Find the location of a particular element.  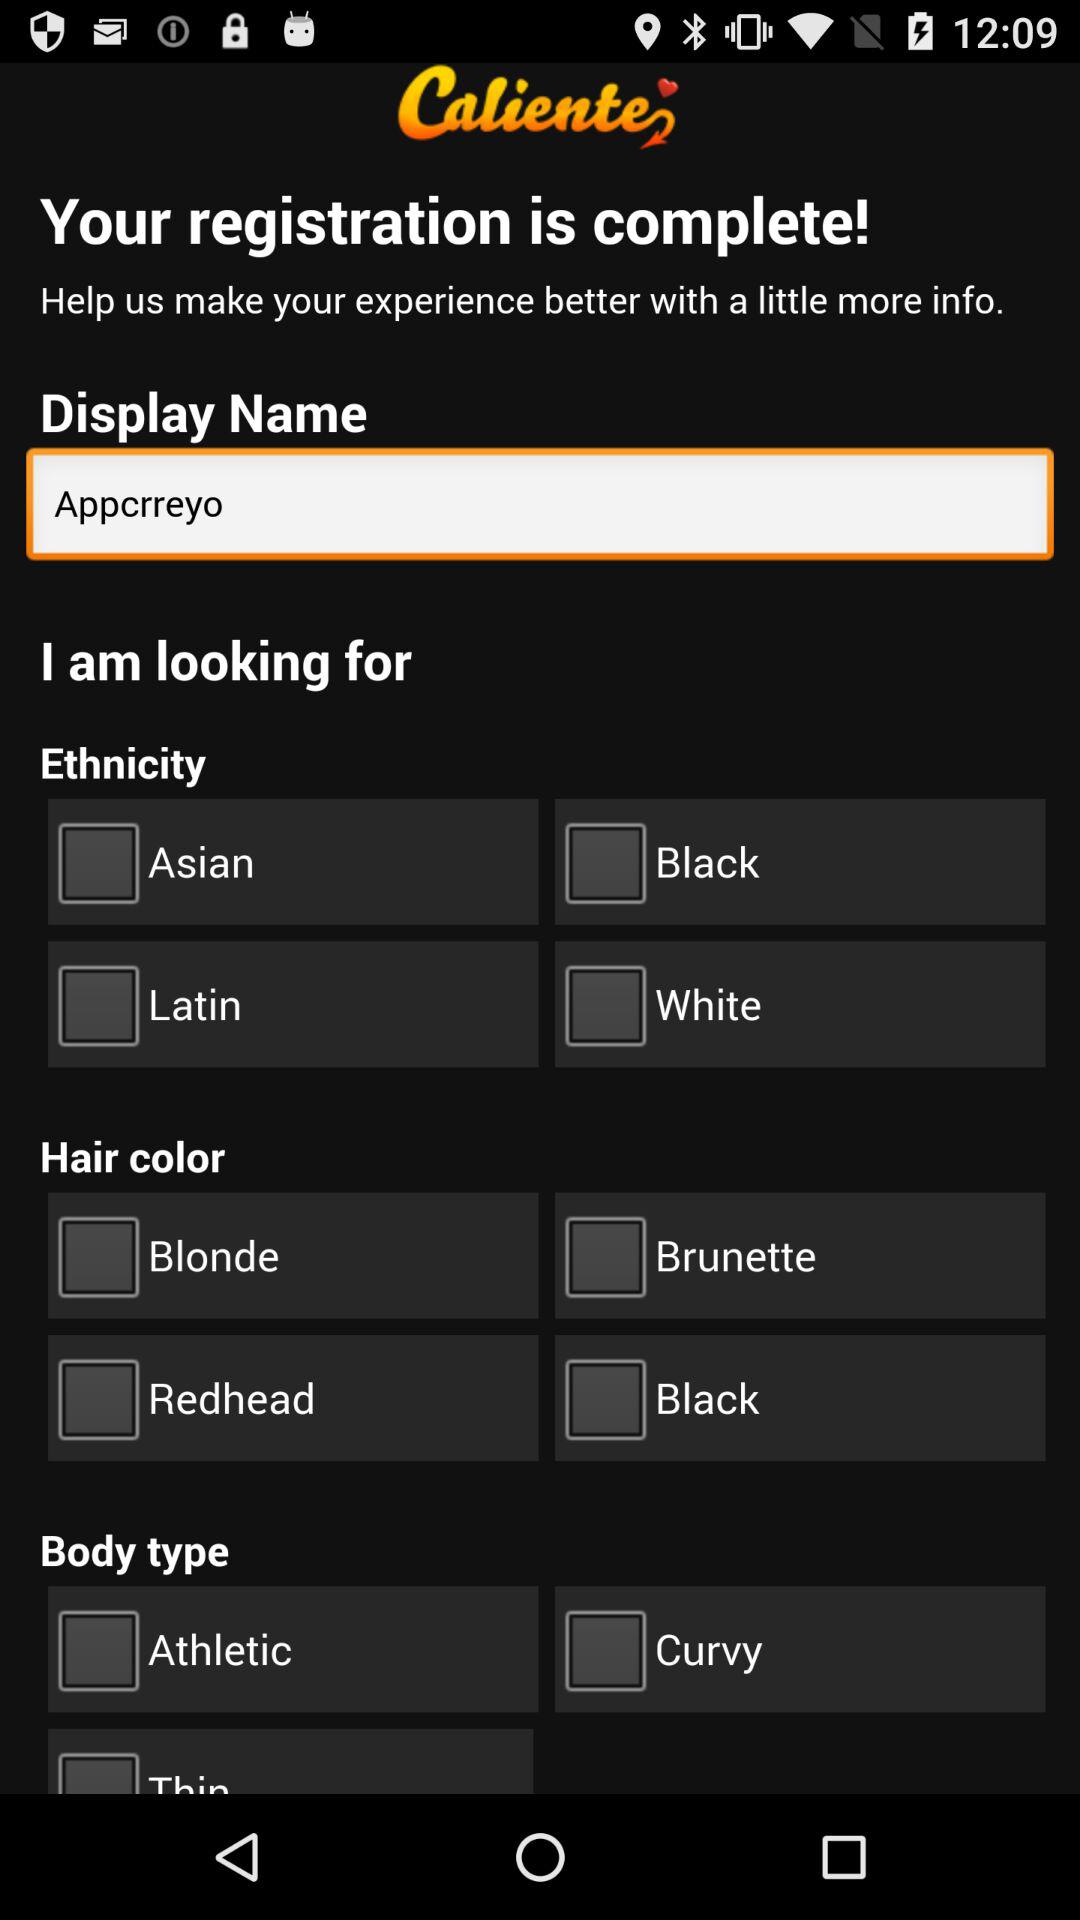

click on the button black below brunette is located at coordinates (800, 1398).